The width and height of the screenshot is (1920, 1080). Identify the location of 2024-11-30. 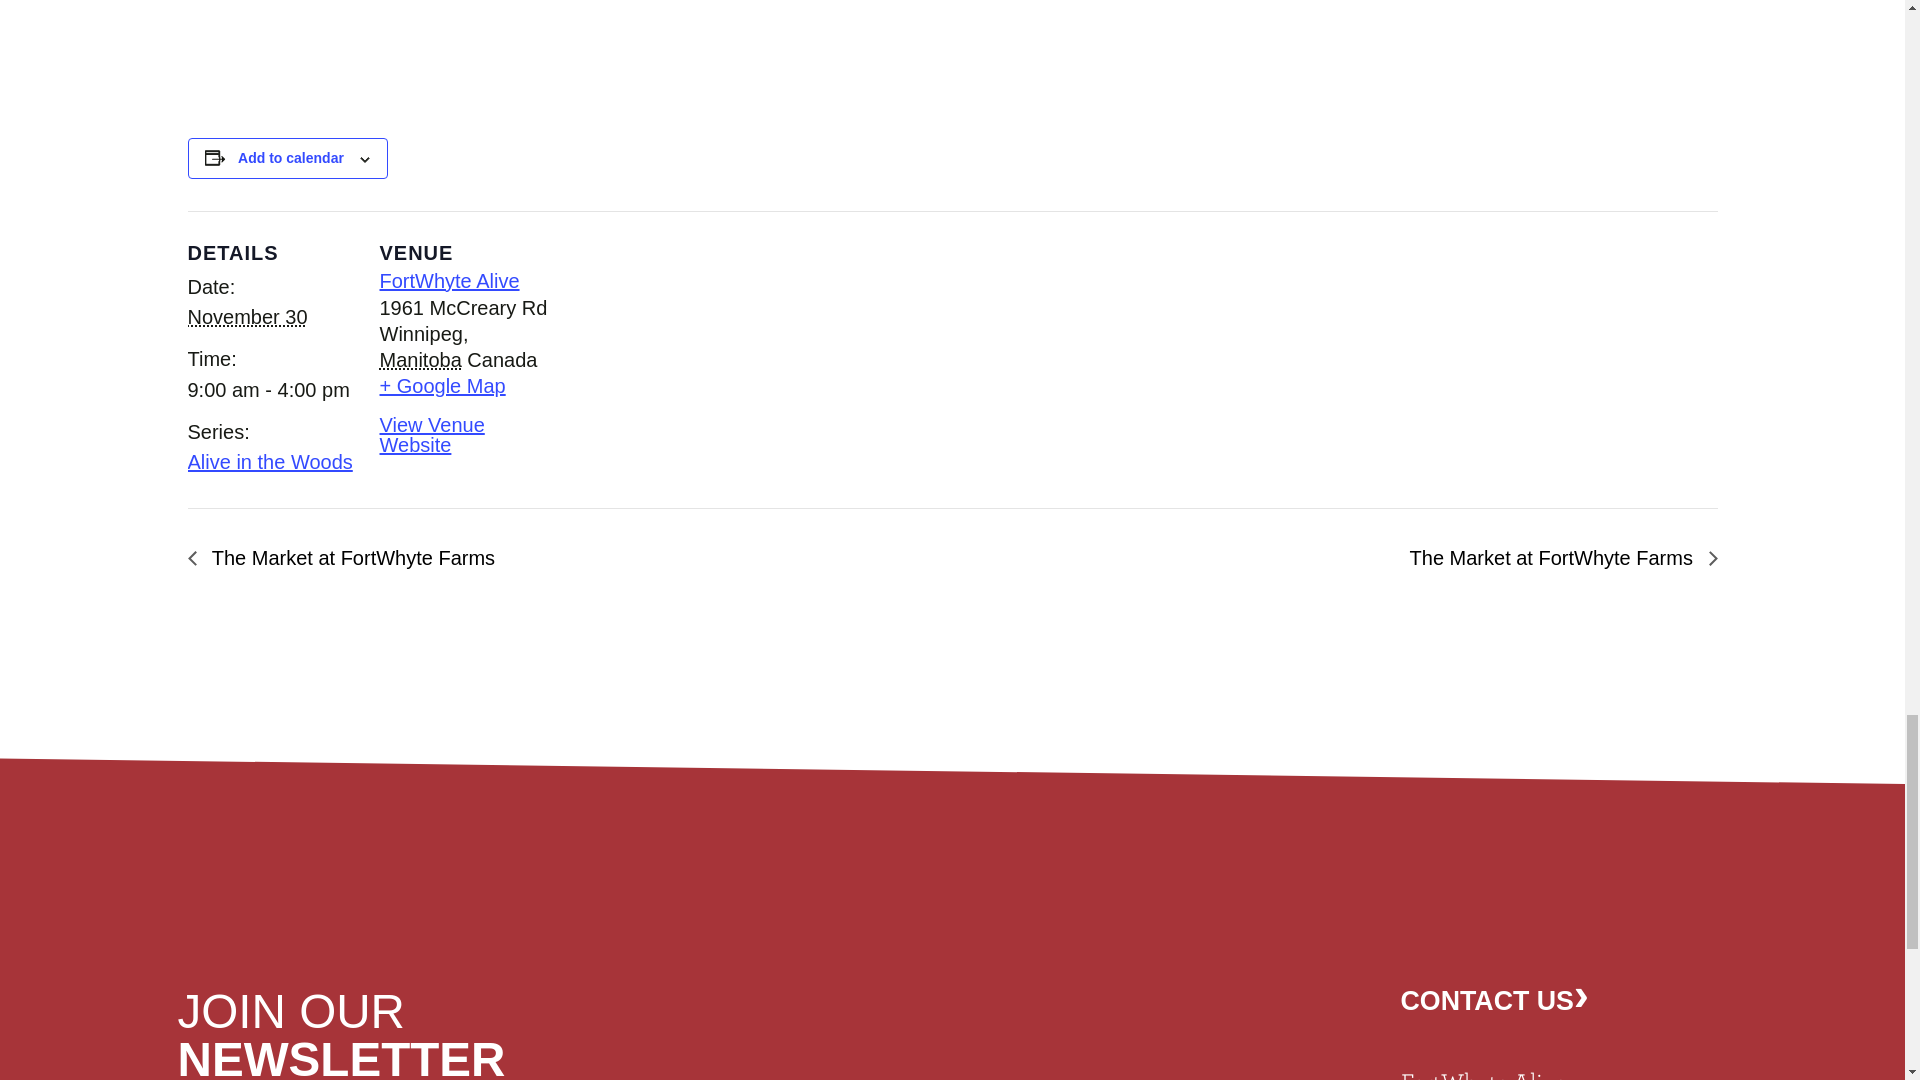
(248, 316).